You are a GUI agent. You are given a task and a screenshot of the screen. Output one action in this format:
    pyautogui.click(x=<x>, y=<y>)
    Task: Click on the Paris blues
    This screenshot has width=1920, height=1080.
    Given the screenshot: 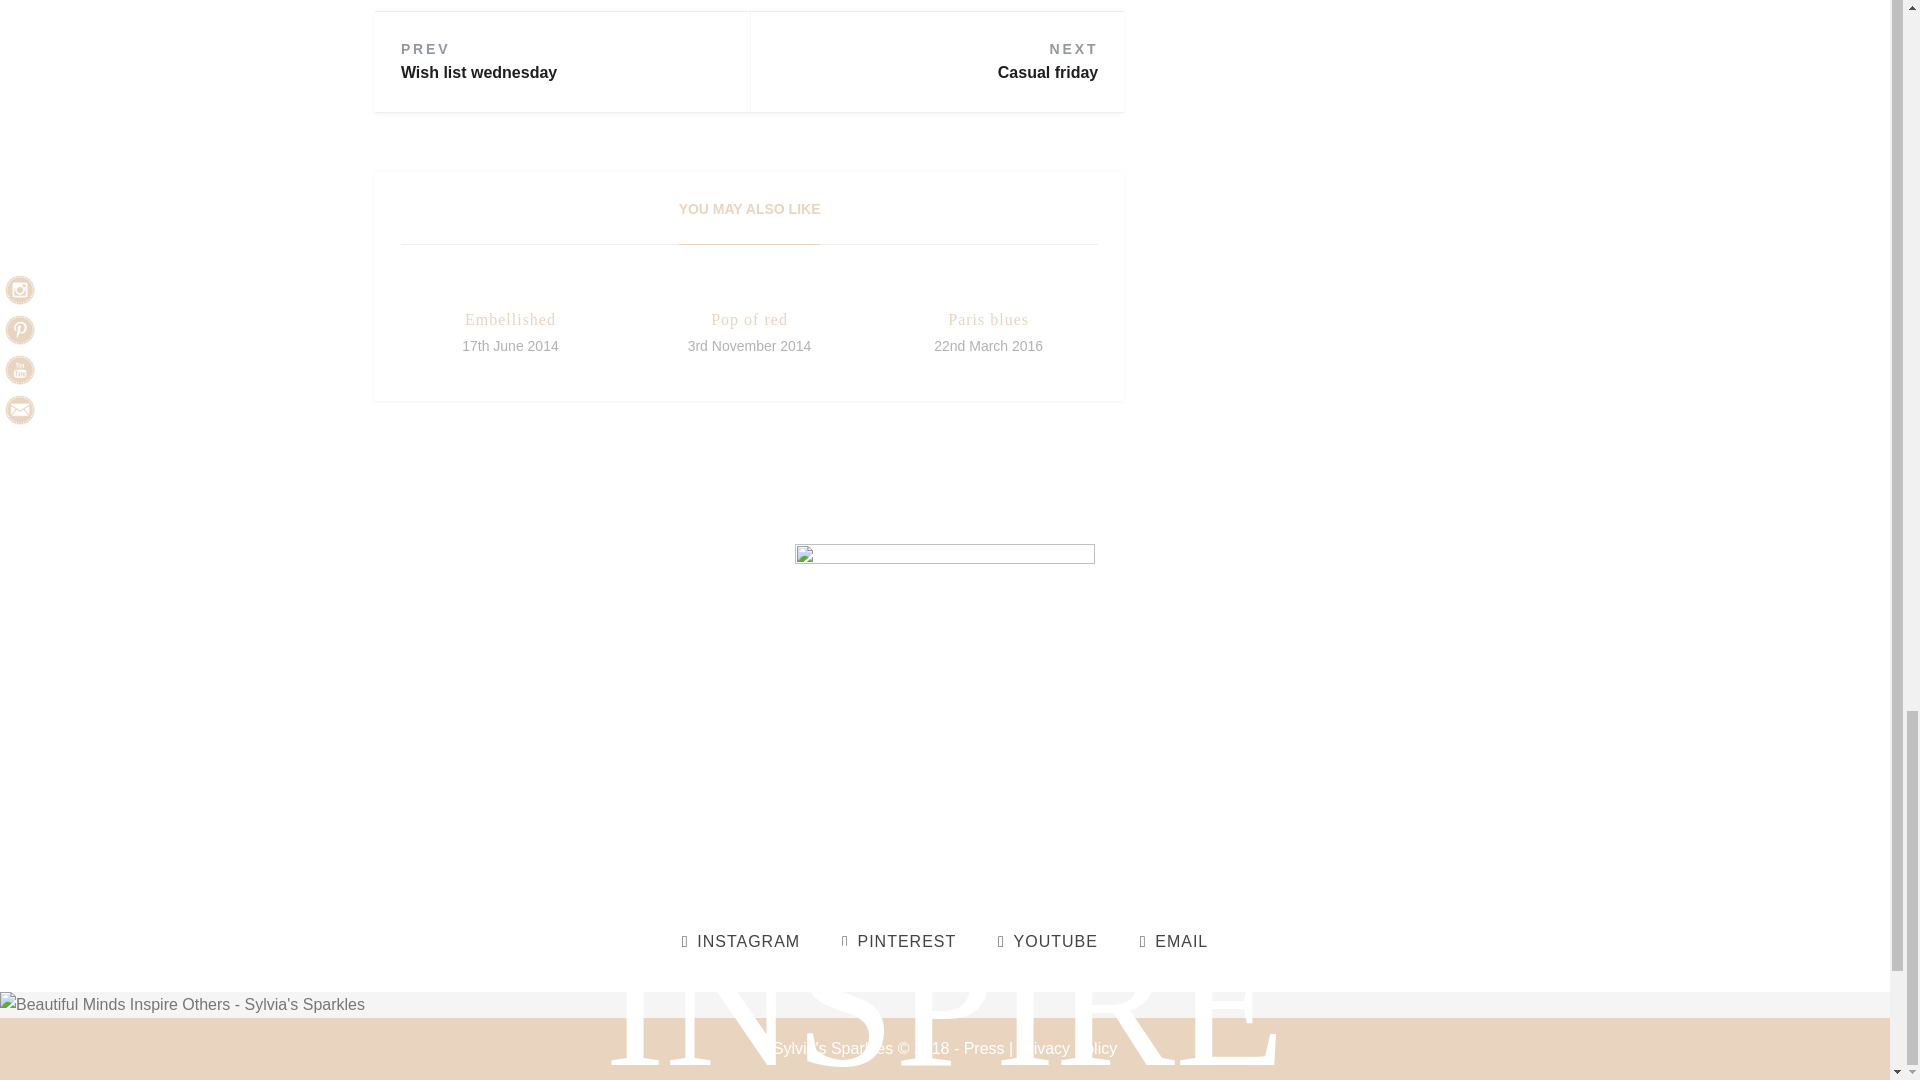 What is the action you would take?
    pyautogui.click(x=988, y=320)
    